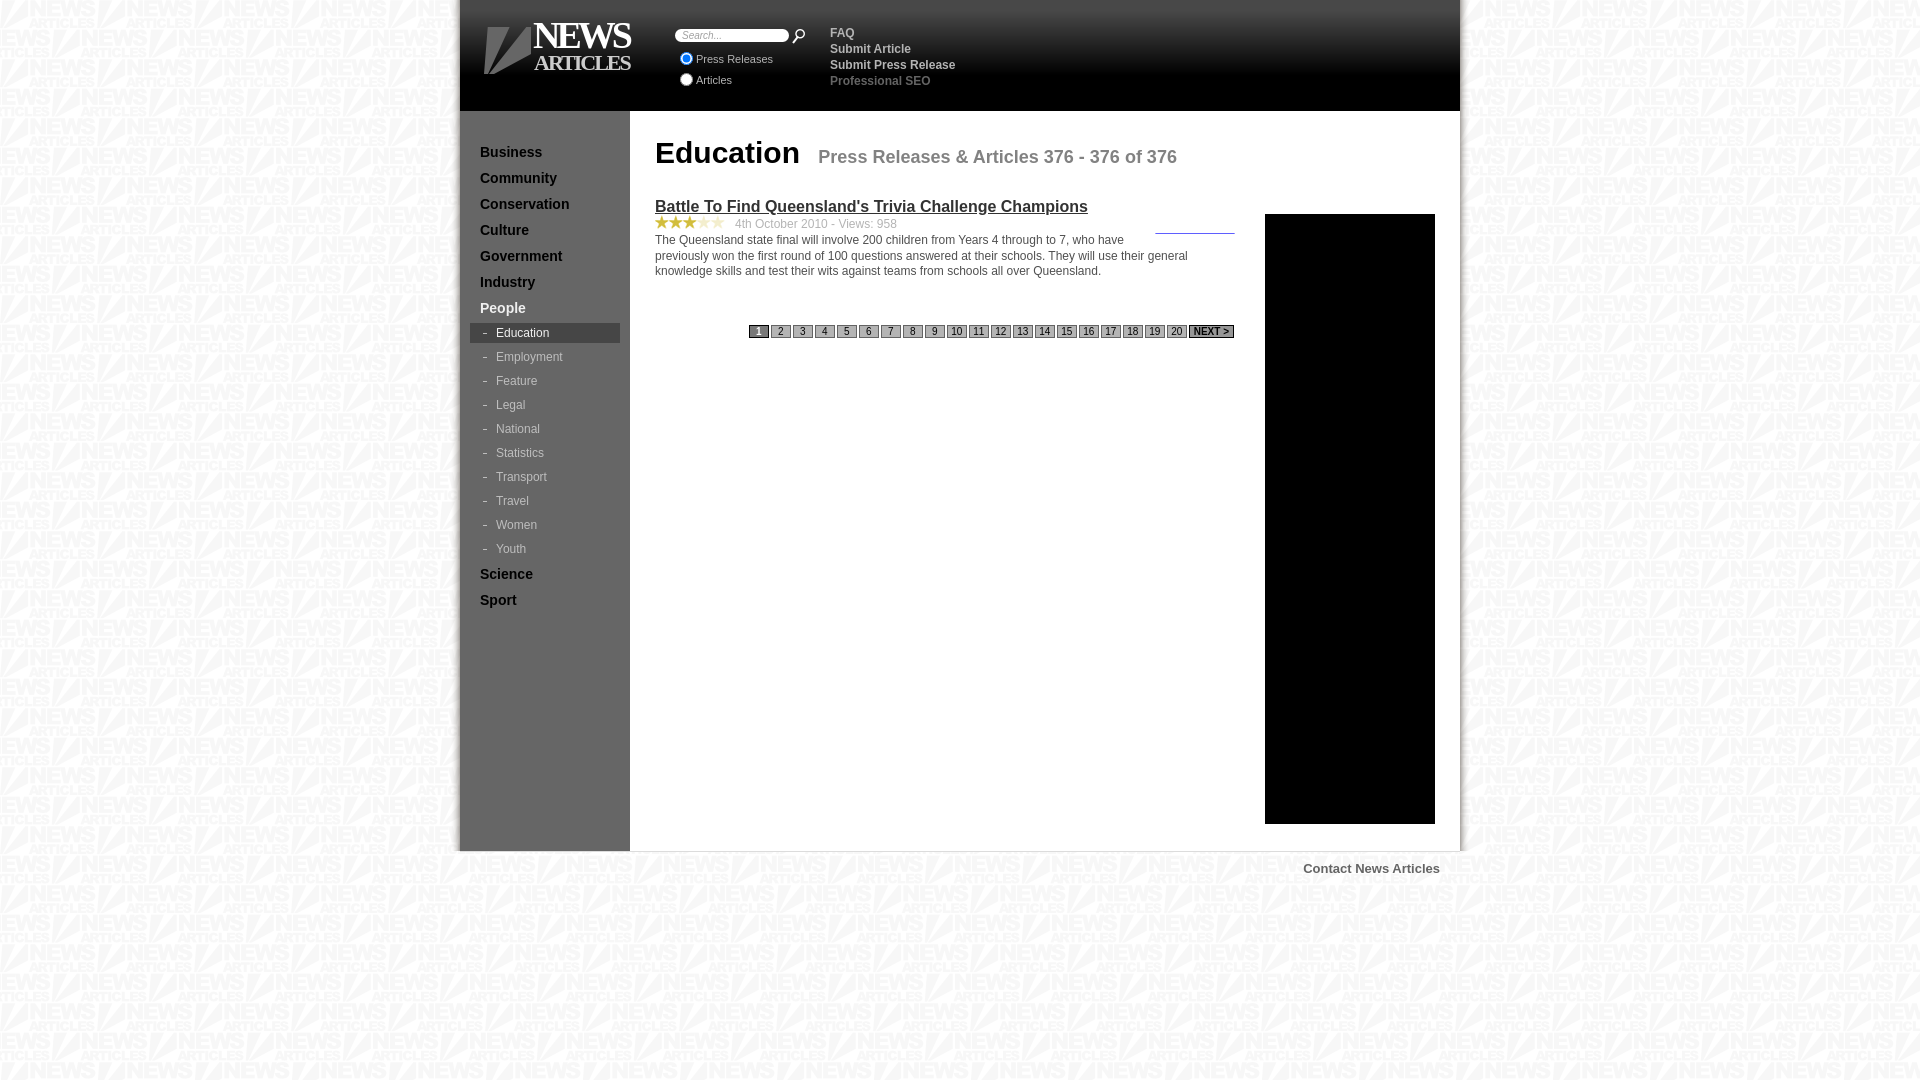 The height and width of the screenshot is (1080, 1920). What do you see at coordinates (545, 525) in the screenshot?
I see `Women` at bounding box center [545, 525].